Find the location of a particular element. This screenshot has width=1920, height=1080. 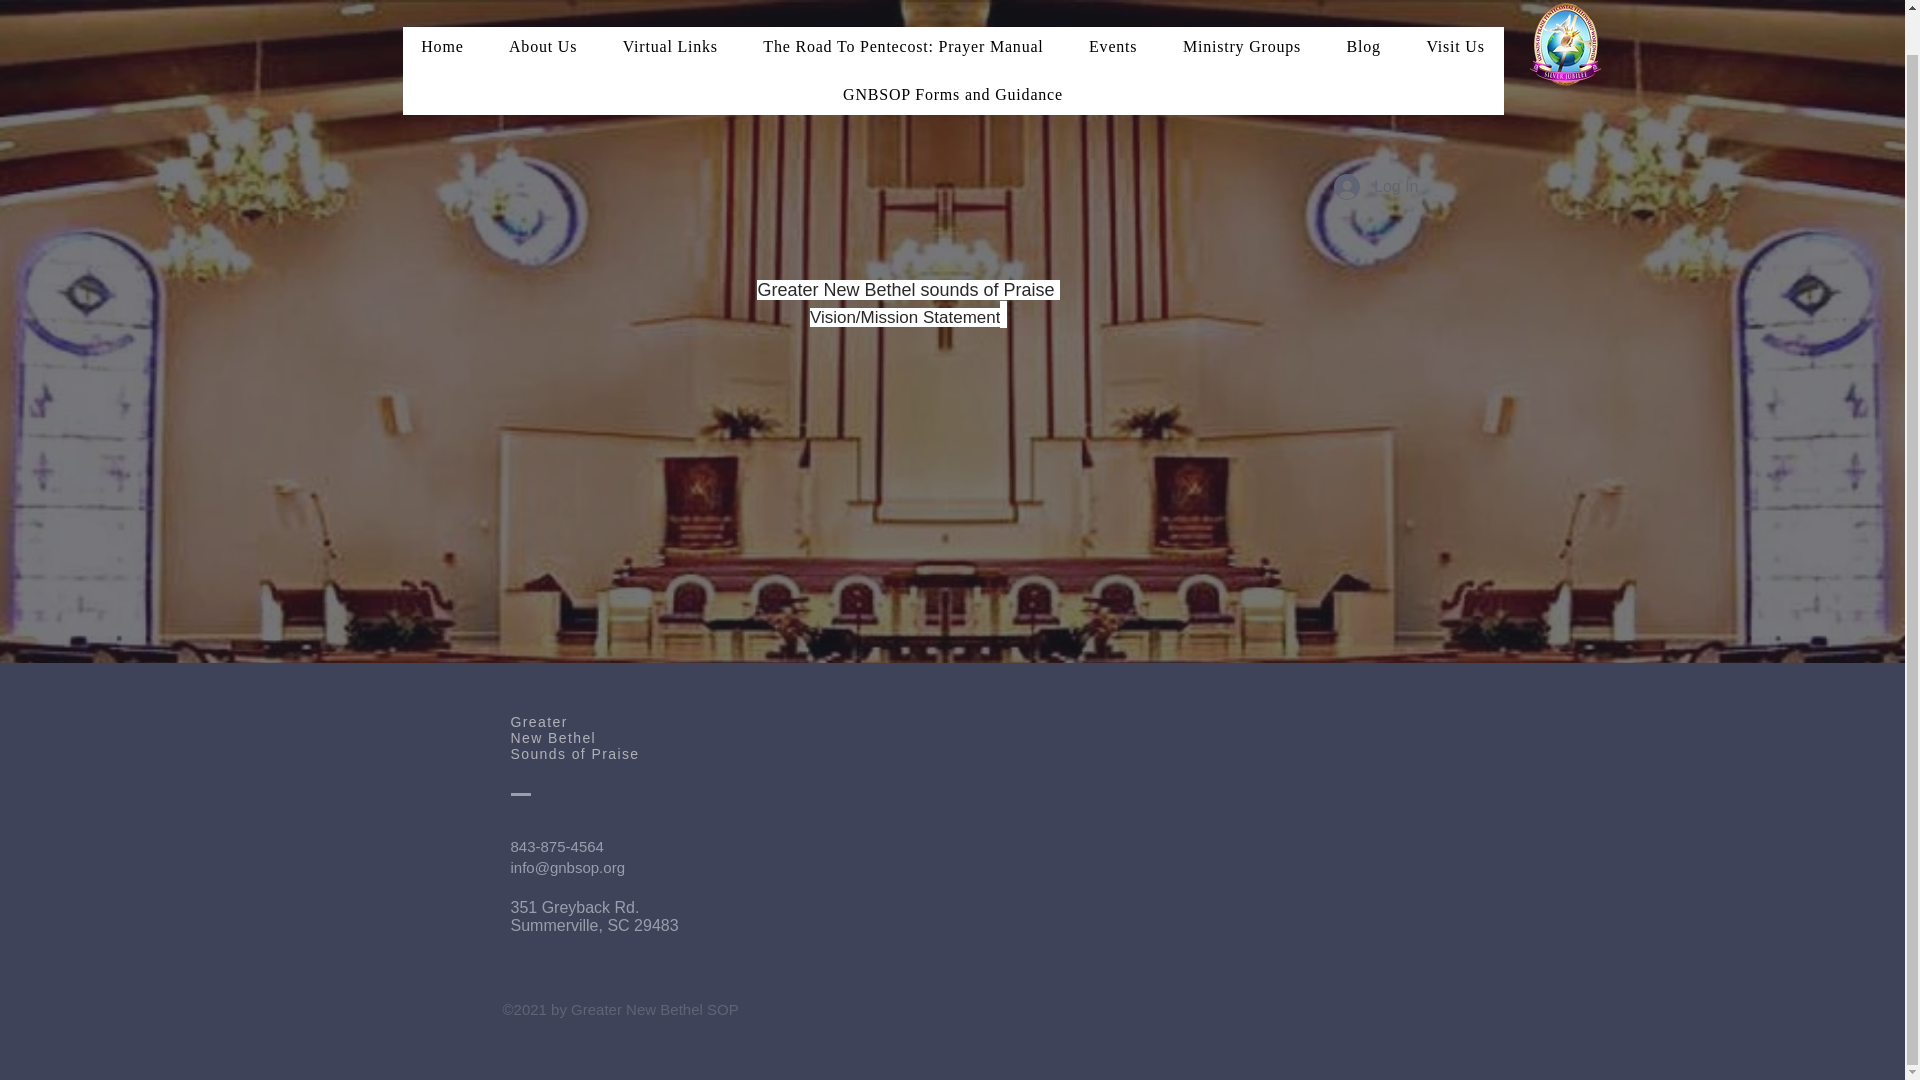

Visit Us is located at coordinates (1455, 12).